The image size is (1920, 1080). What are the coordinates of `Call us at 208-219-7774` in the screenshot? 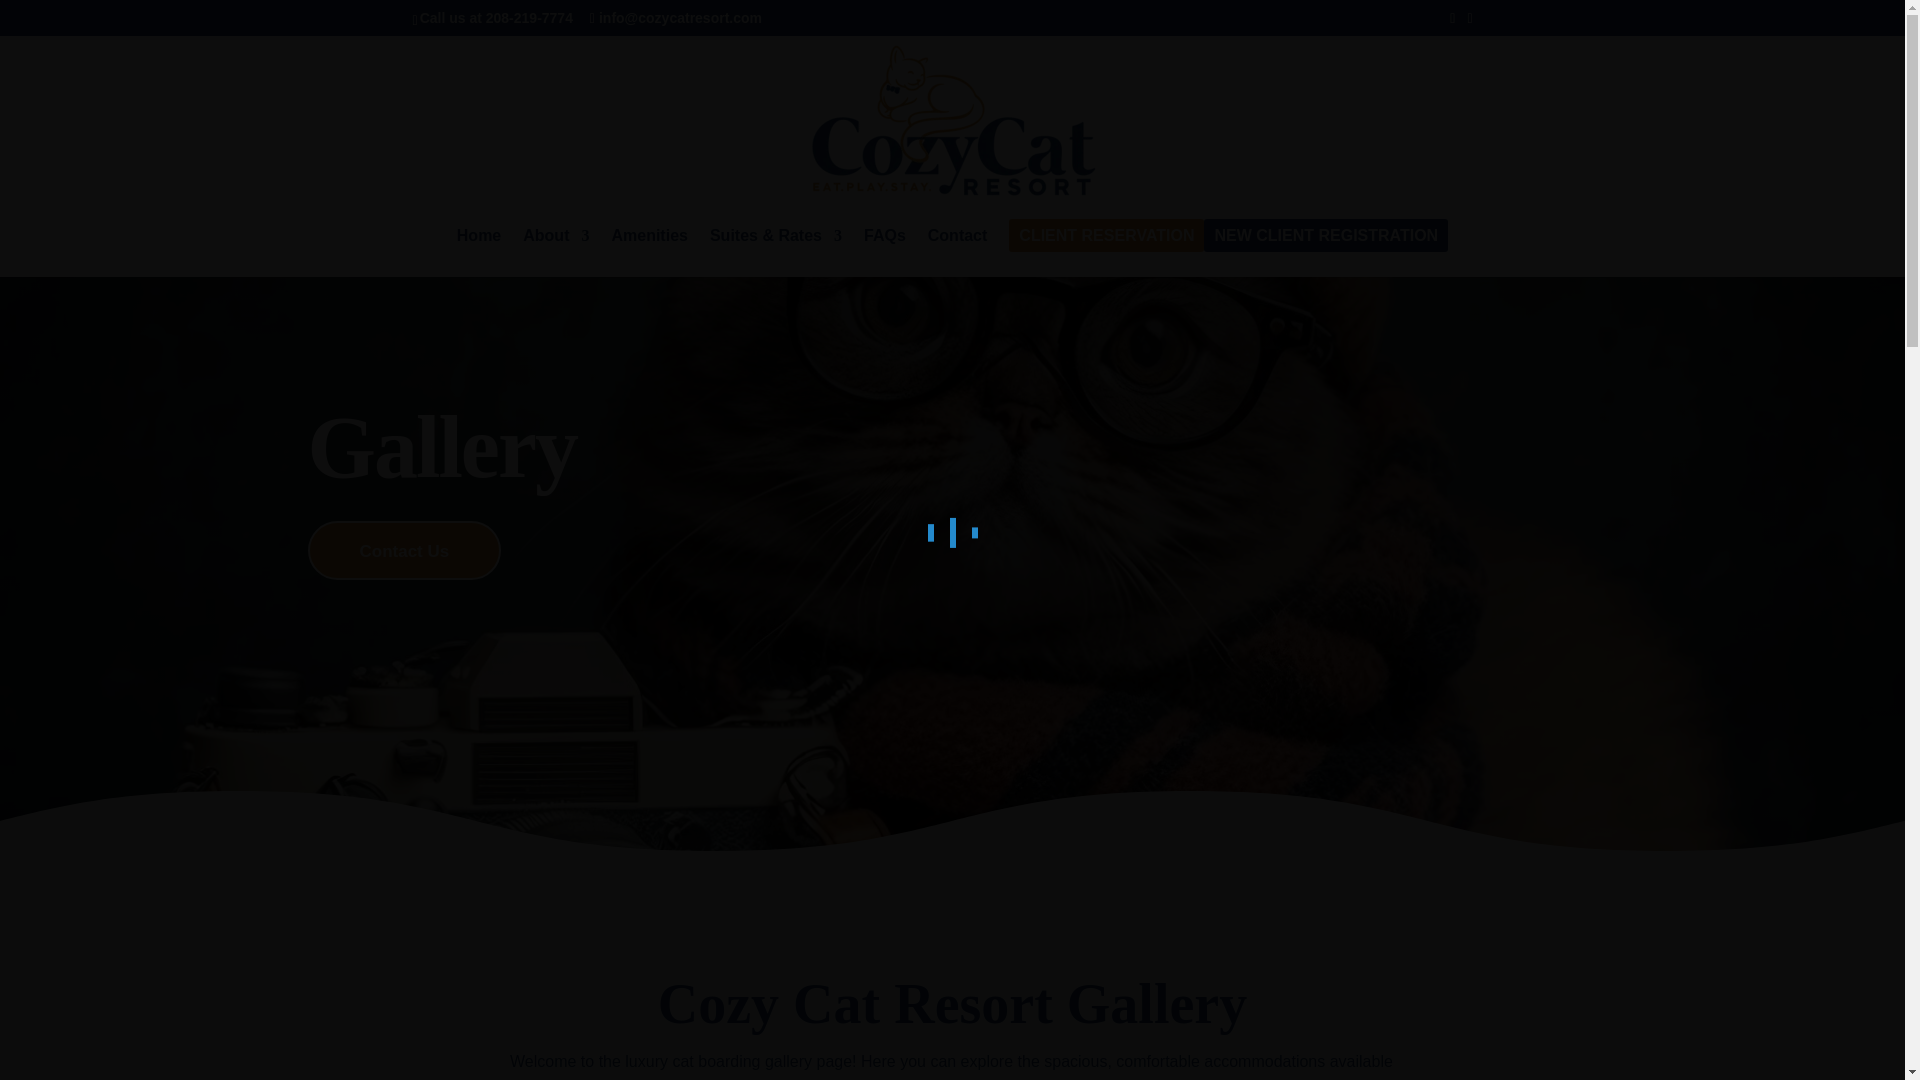 It's located at (496, 17).